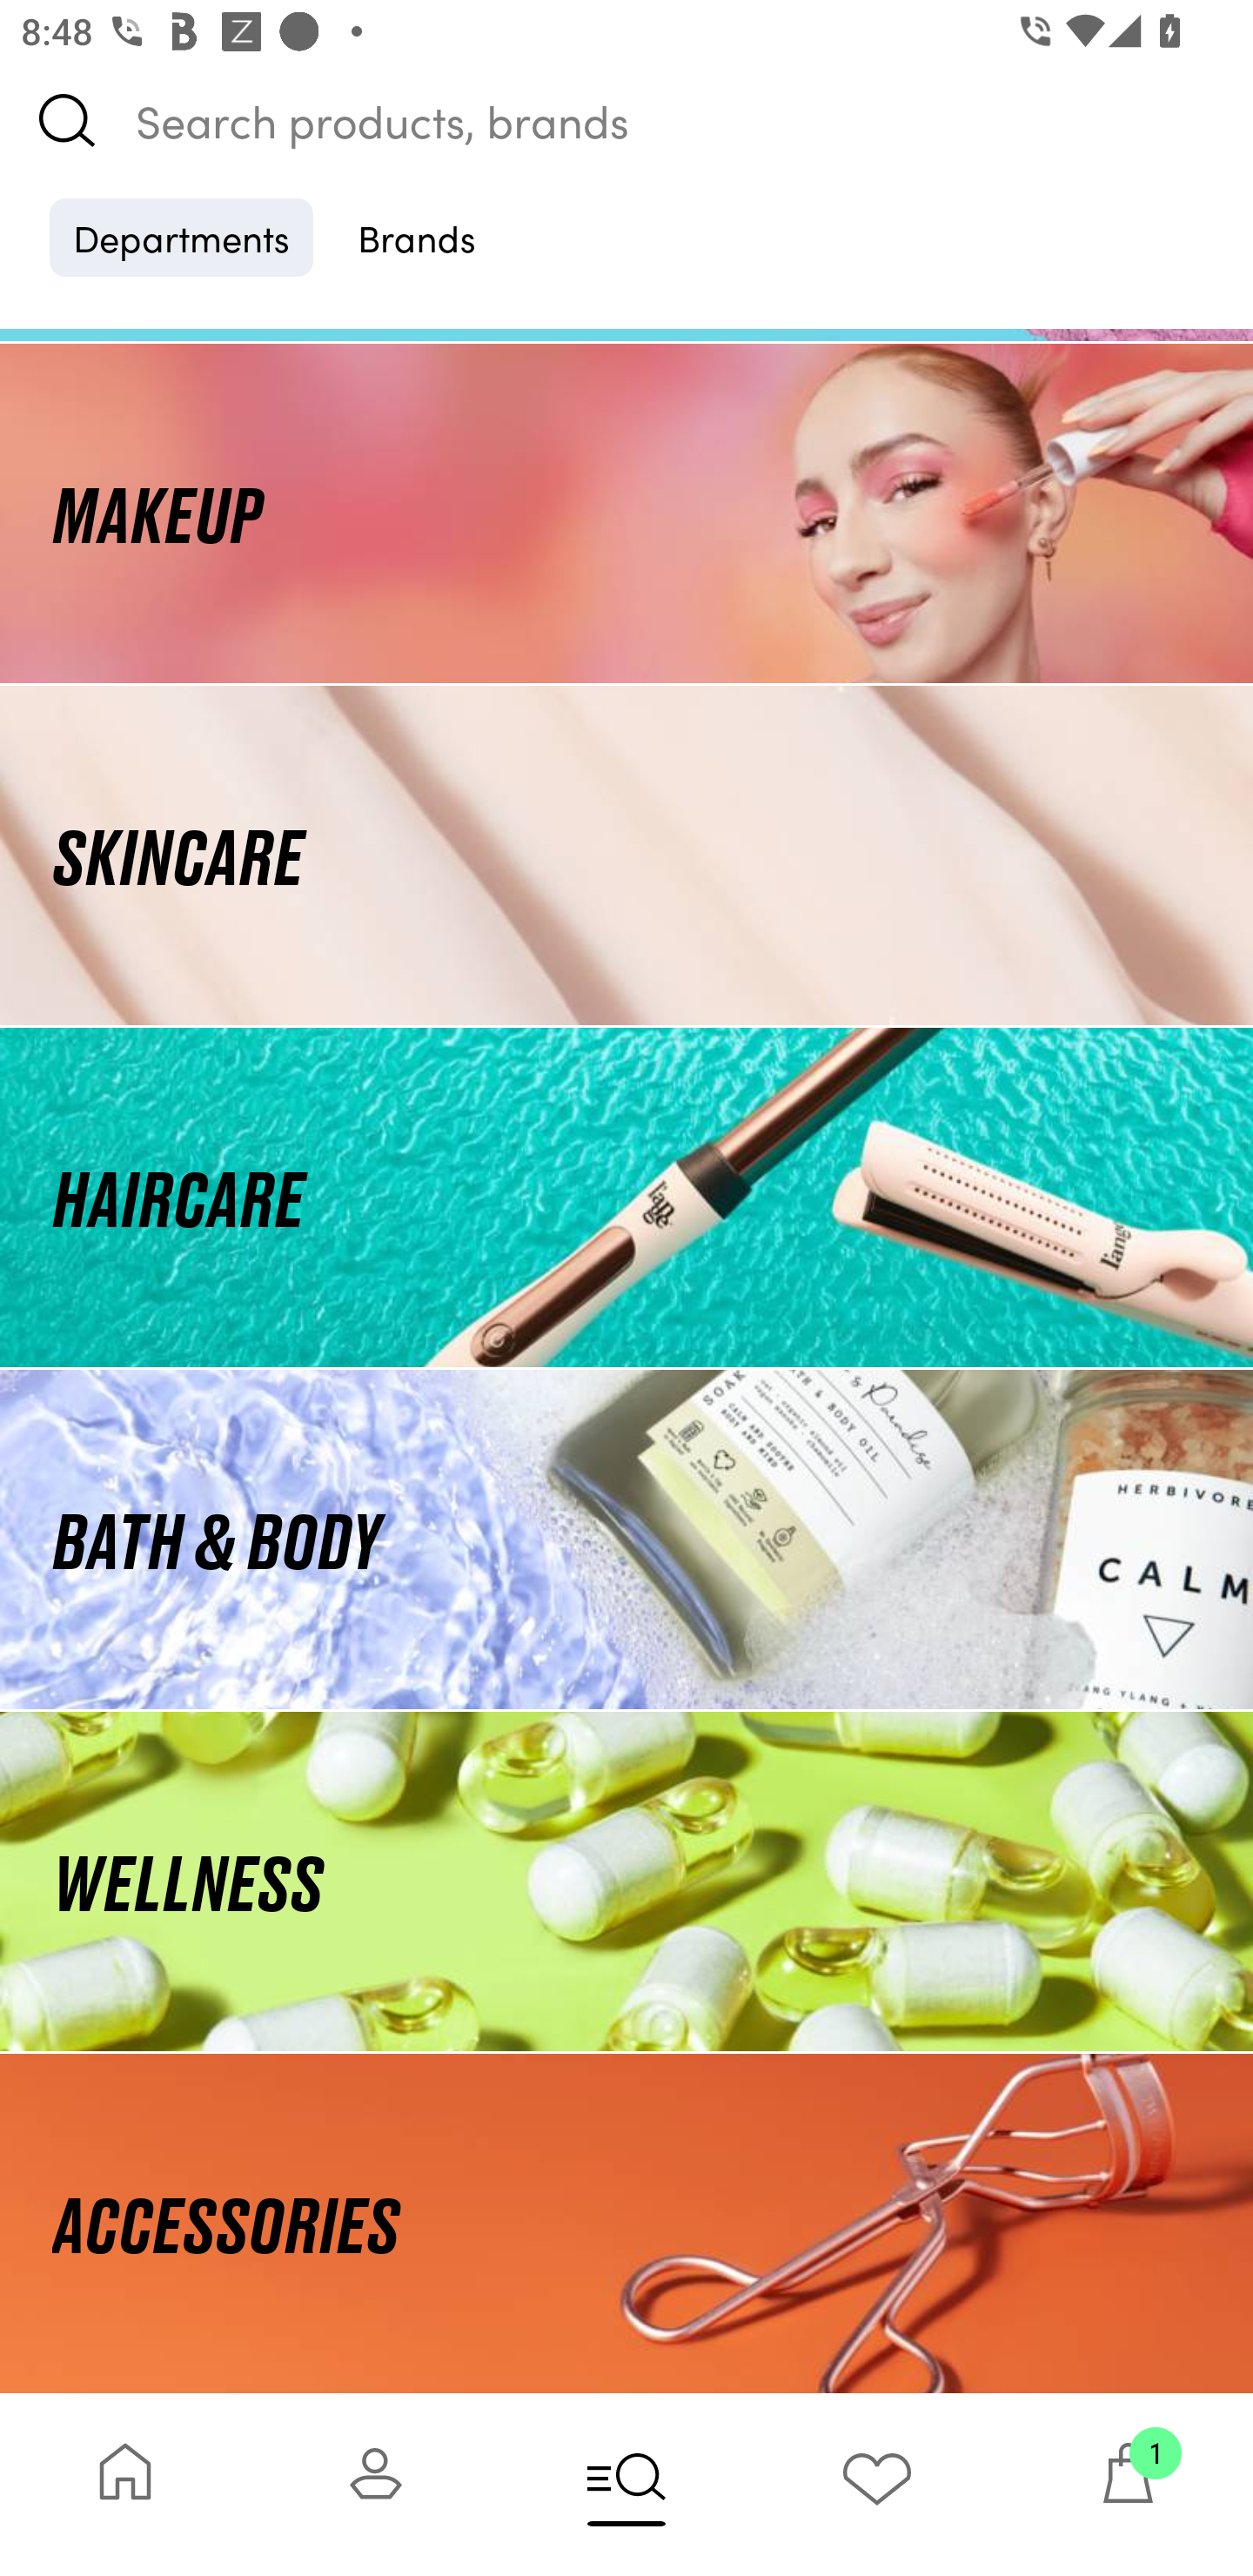 This screenshot has width=1253, height=2576. I want to click on Brands, so click(417, 237).